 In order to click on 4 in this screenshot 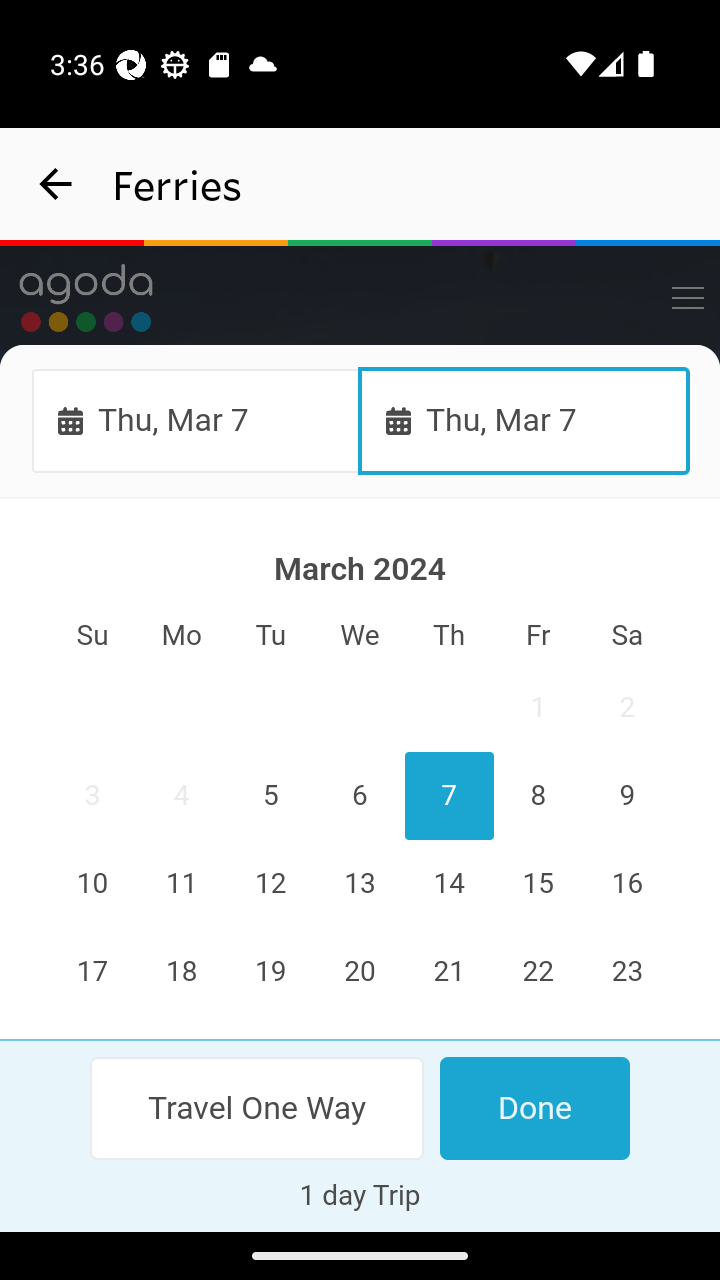, I will do `click(182, 797)`.